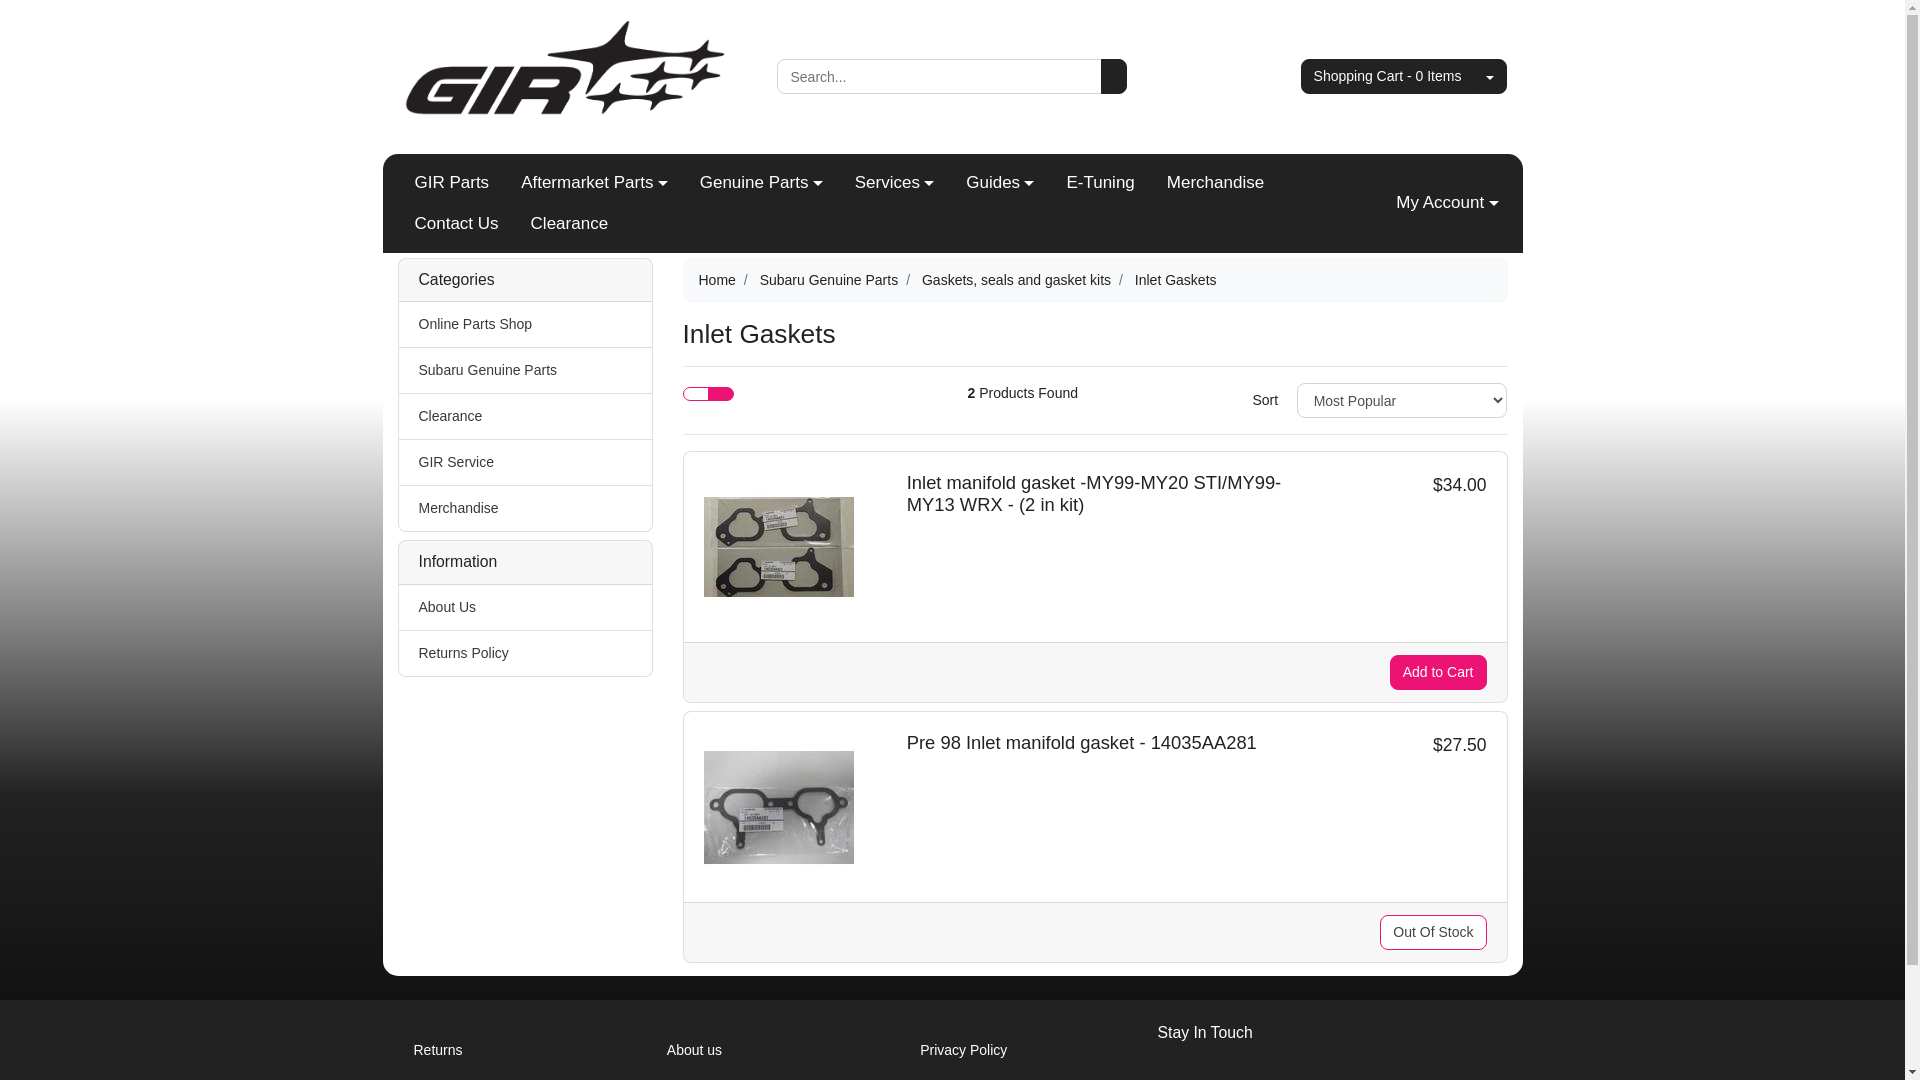 The height and width of the screenshot is (1080, 1920). What do you see at coordinates (762, 1050) in the screenshot?
I see `About us` at bounding box center [762, 1050].